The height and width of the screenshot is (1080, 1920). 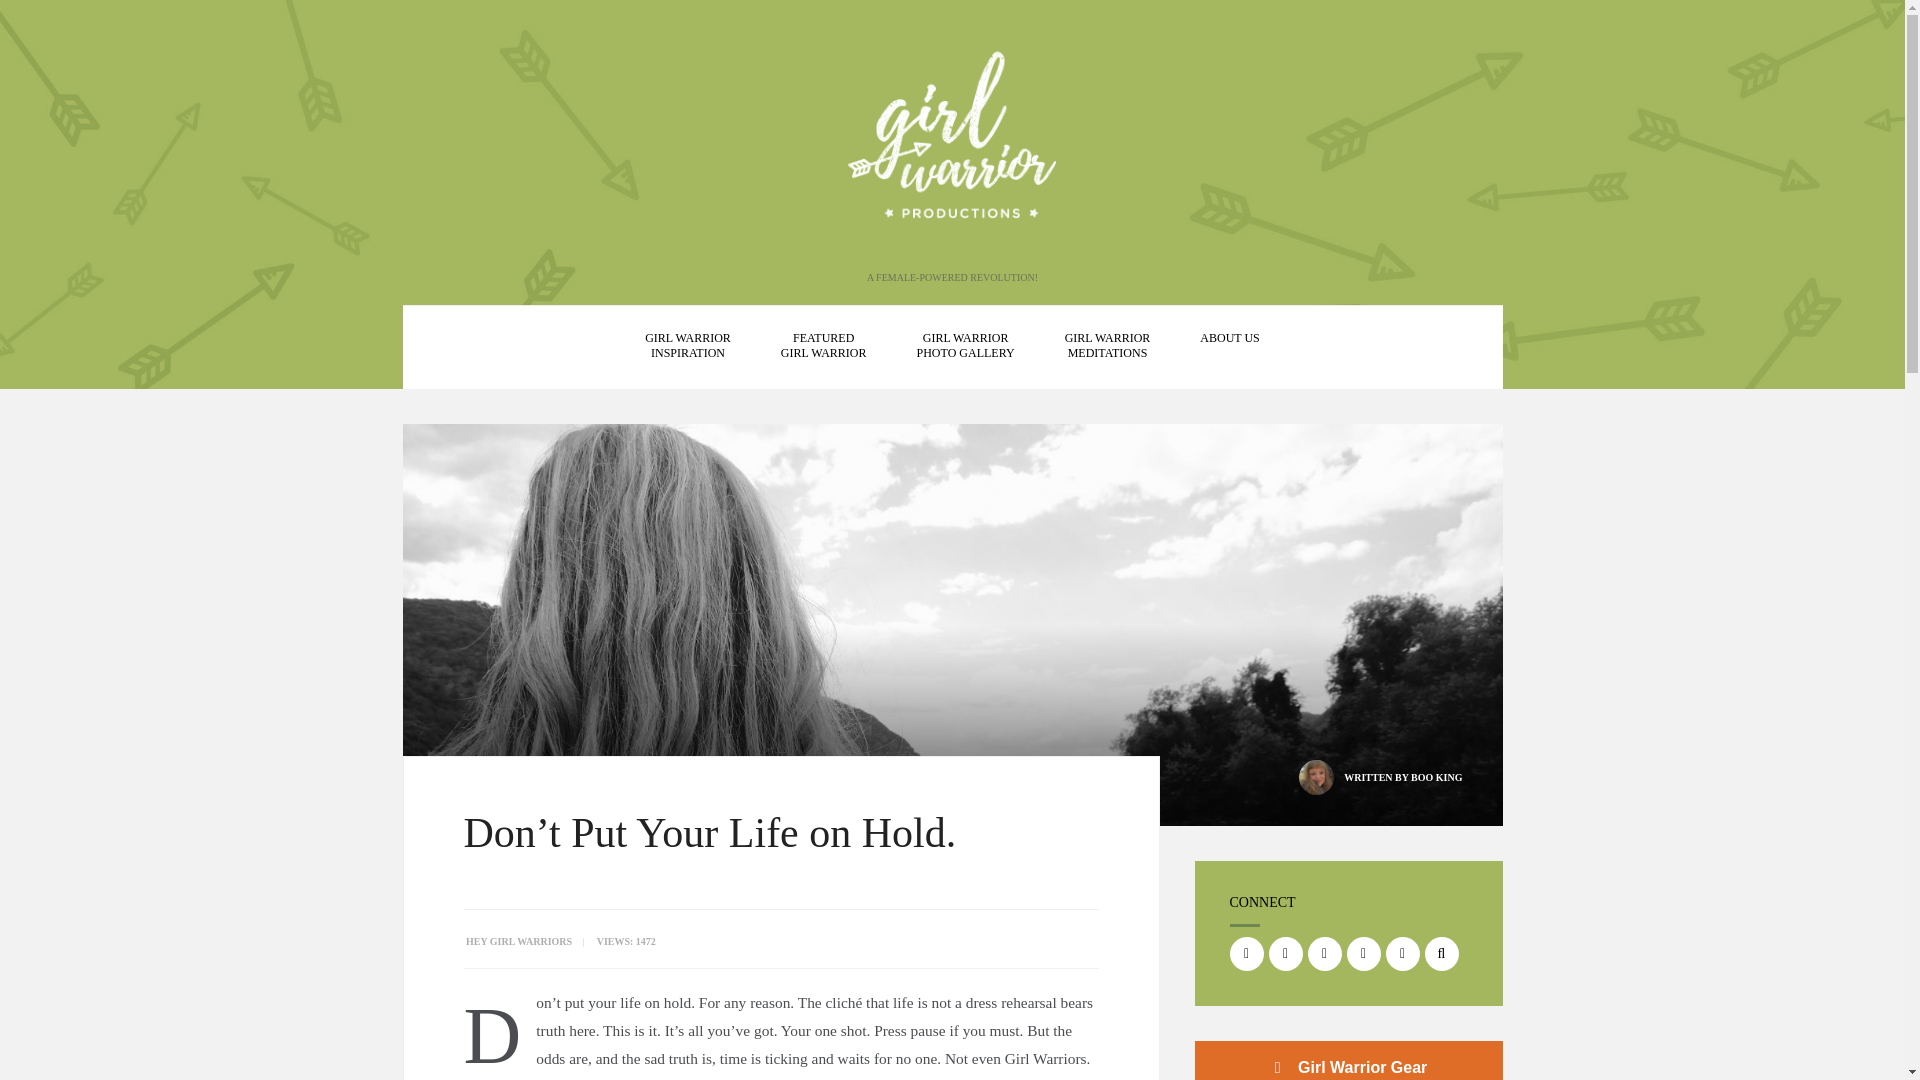 What do you see at coordinates (1436, 778) in the screenshot?
I see `Posts by Boo King` at bounding box center [1436, 778].